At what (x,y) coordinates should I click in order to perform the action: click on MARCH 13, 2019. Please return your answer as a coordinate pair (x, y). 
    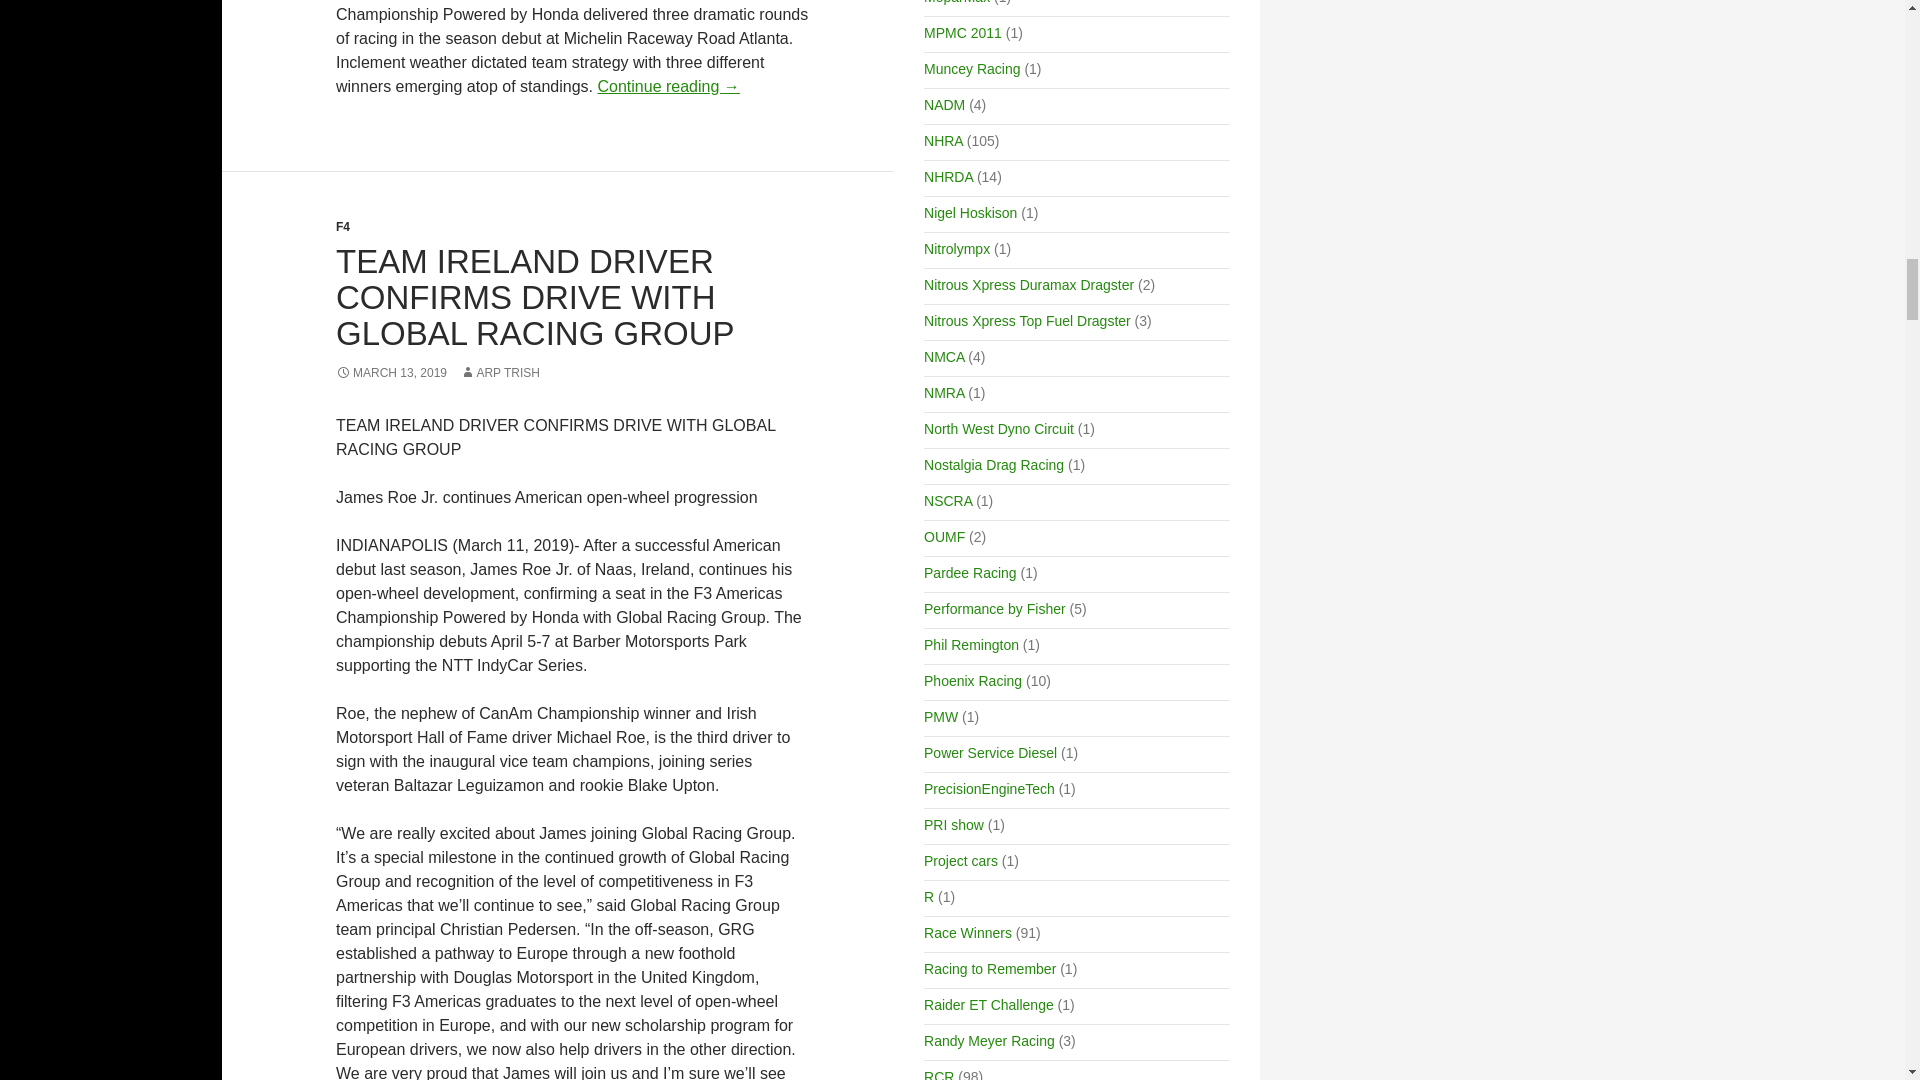
    Looking at the image, I should click on (392, 373).